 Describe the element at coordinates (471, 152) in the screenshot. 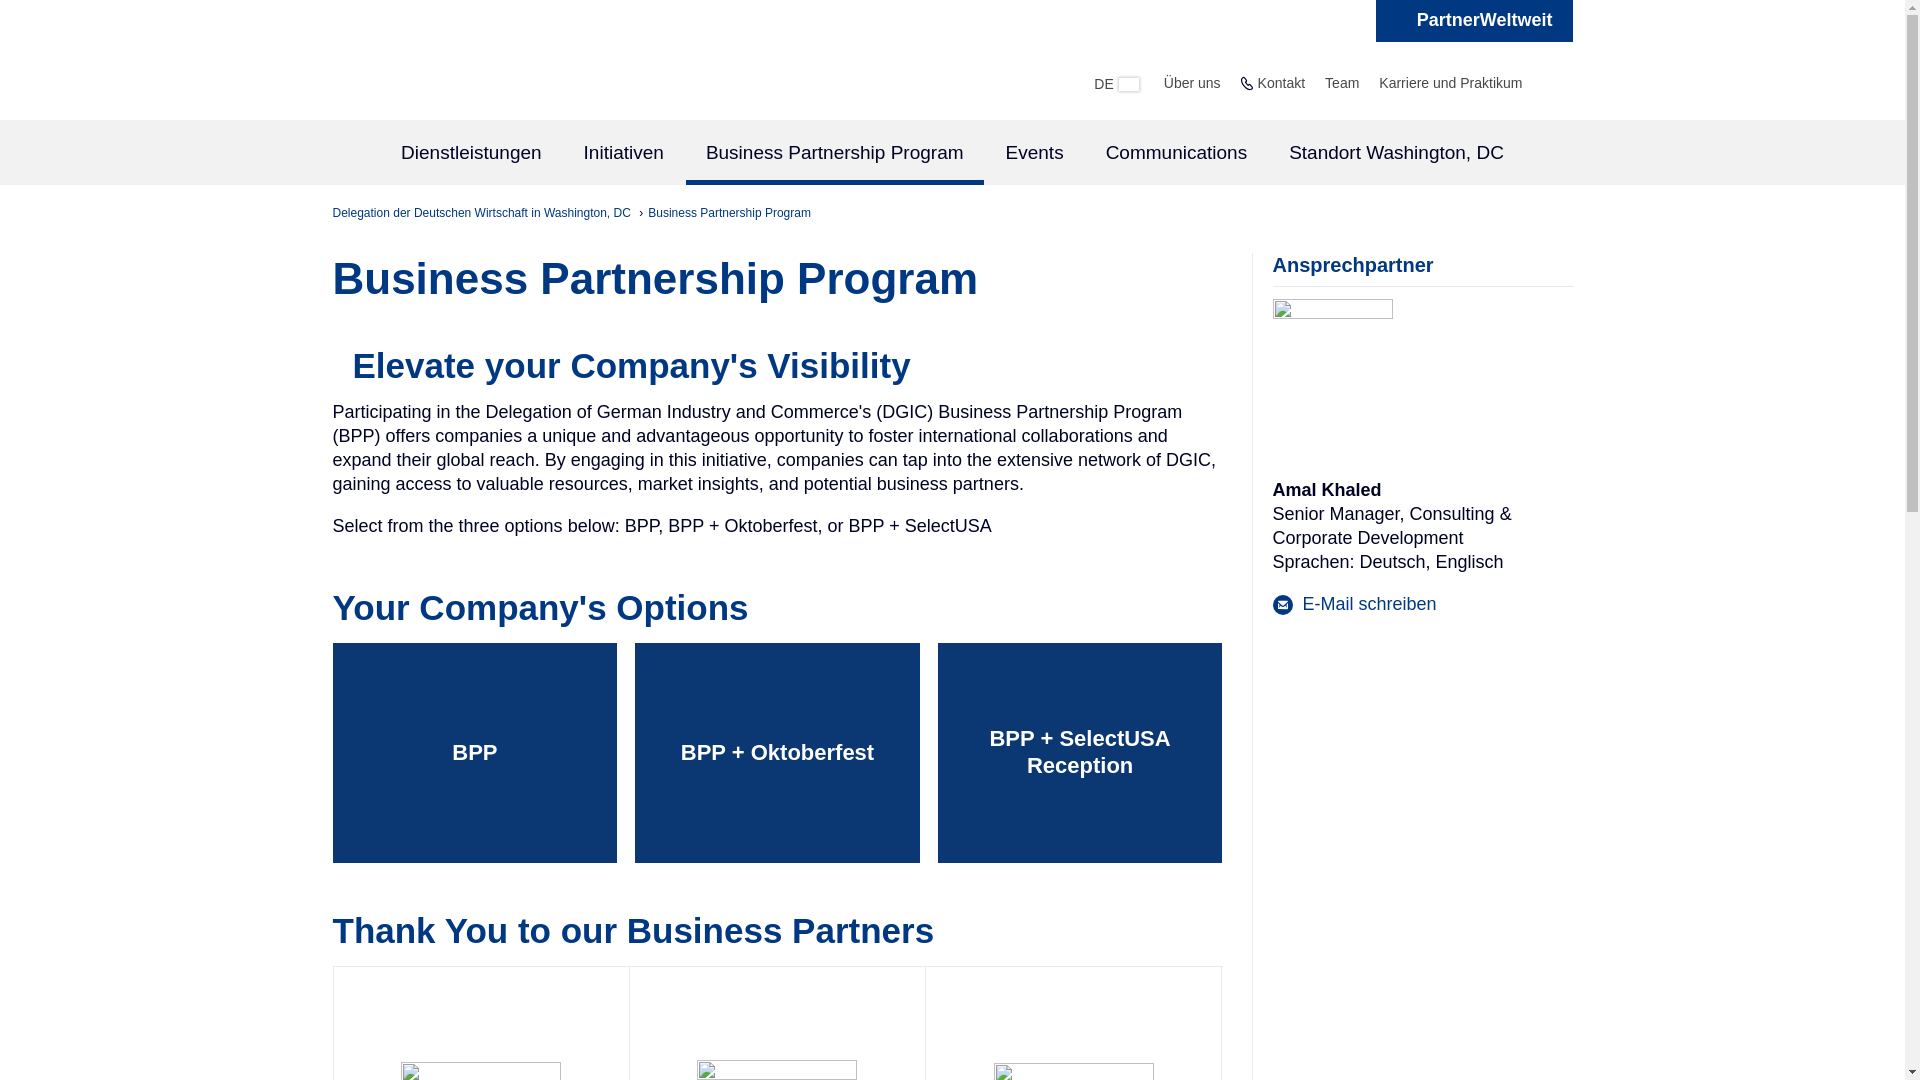

I see `Dienstleistungen` at that location.